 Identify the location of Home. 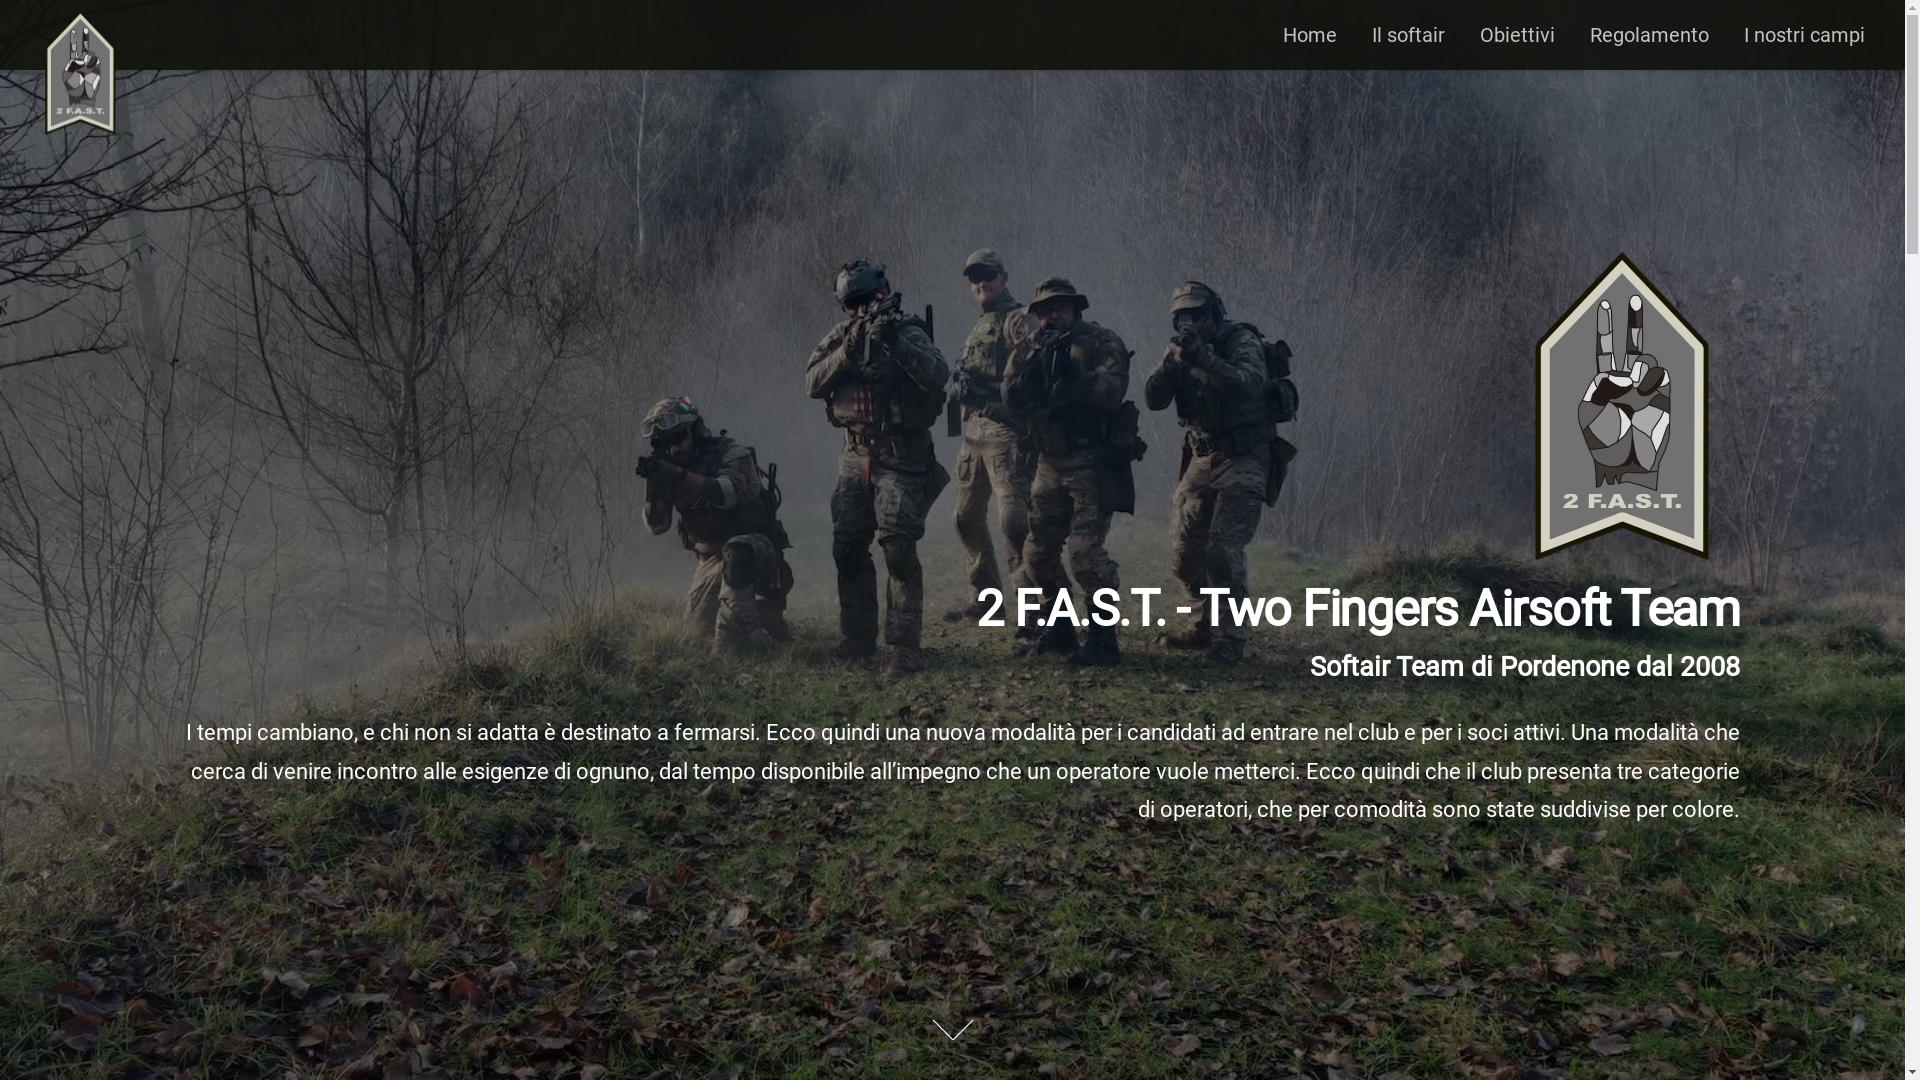
(1310, 35).